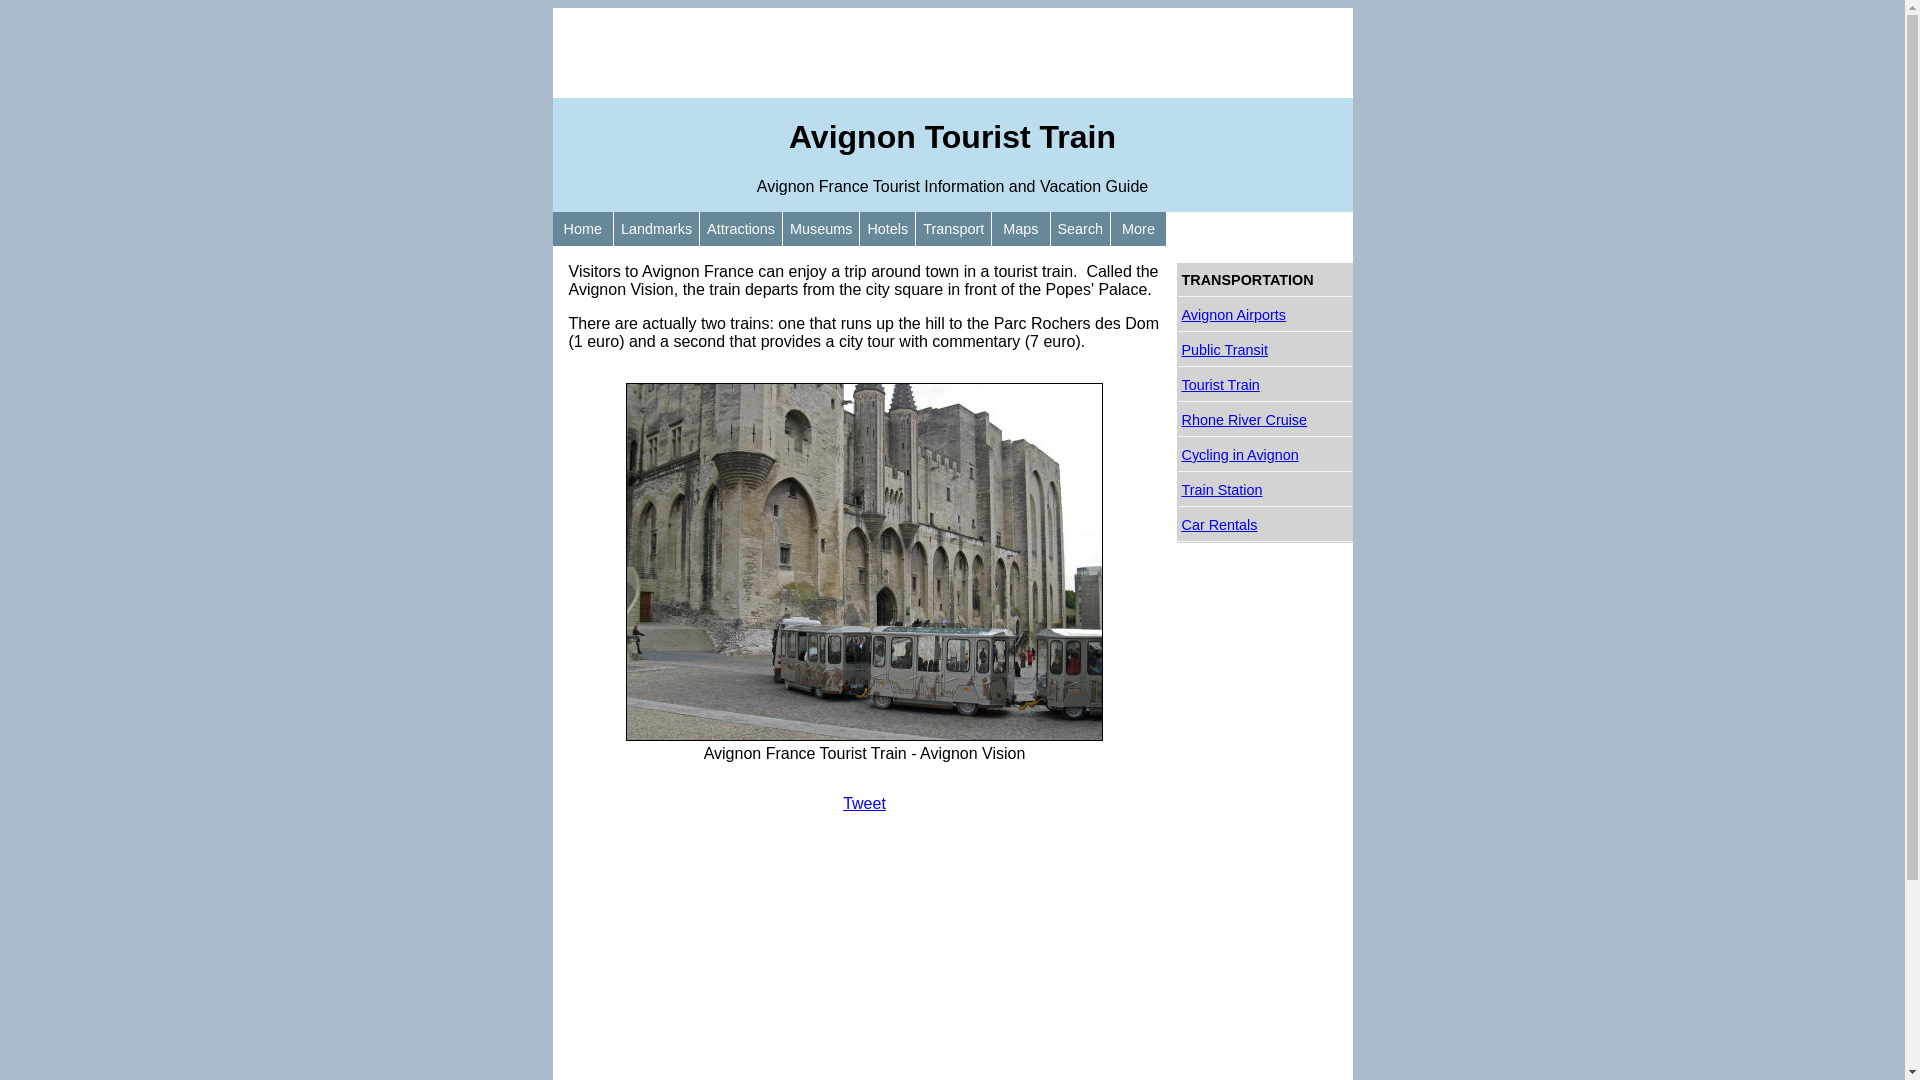 This screenshot has width=1920, height=1080. I want to click on Advertisement, so click(952, 53).